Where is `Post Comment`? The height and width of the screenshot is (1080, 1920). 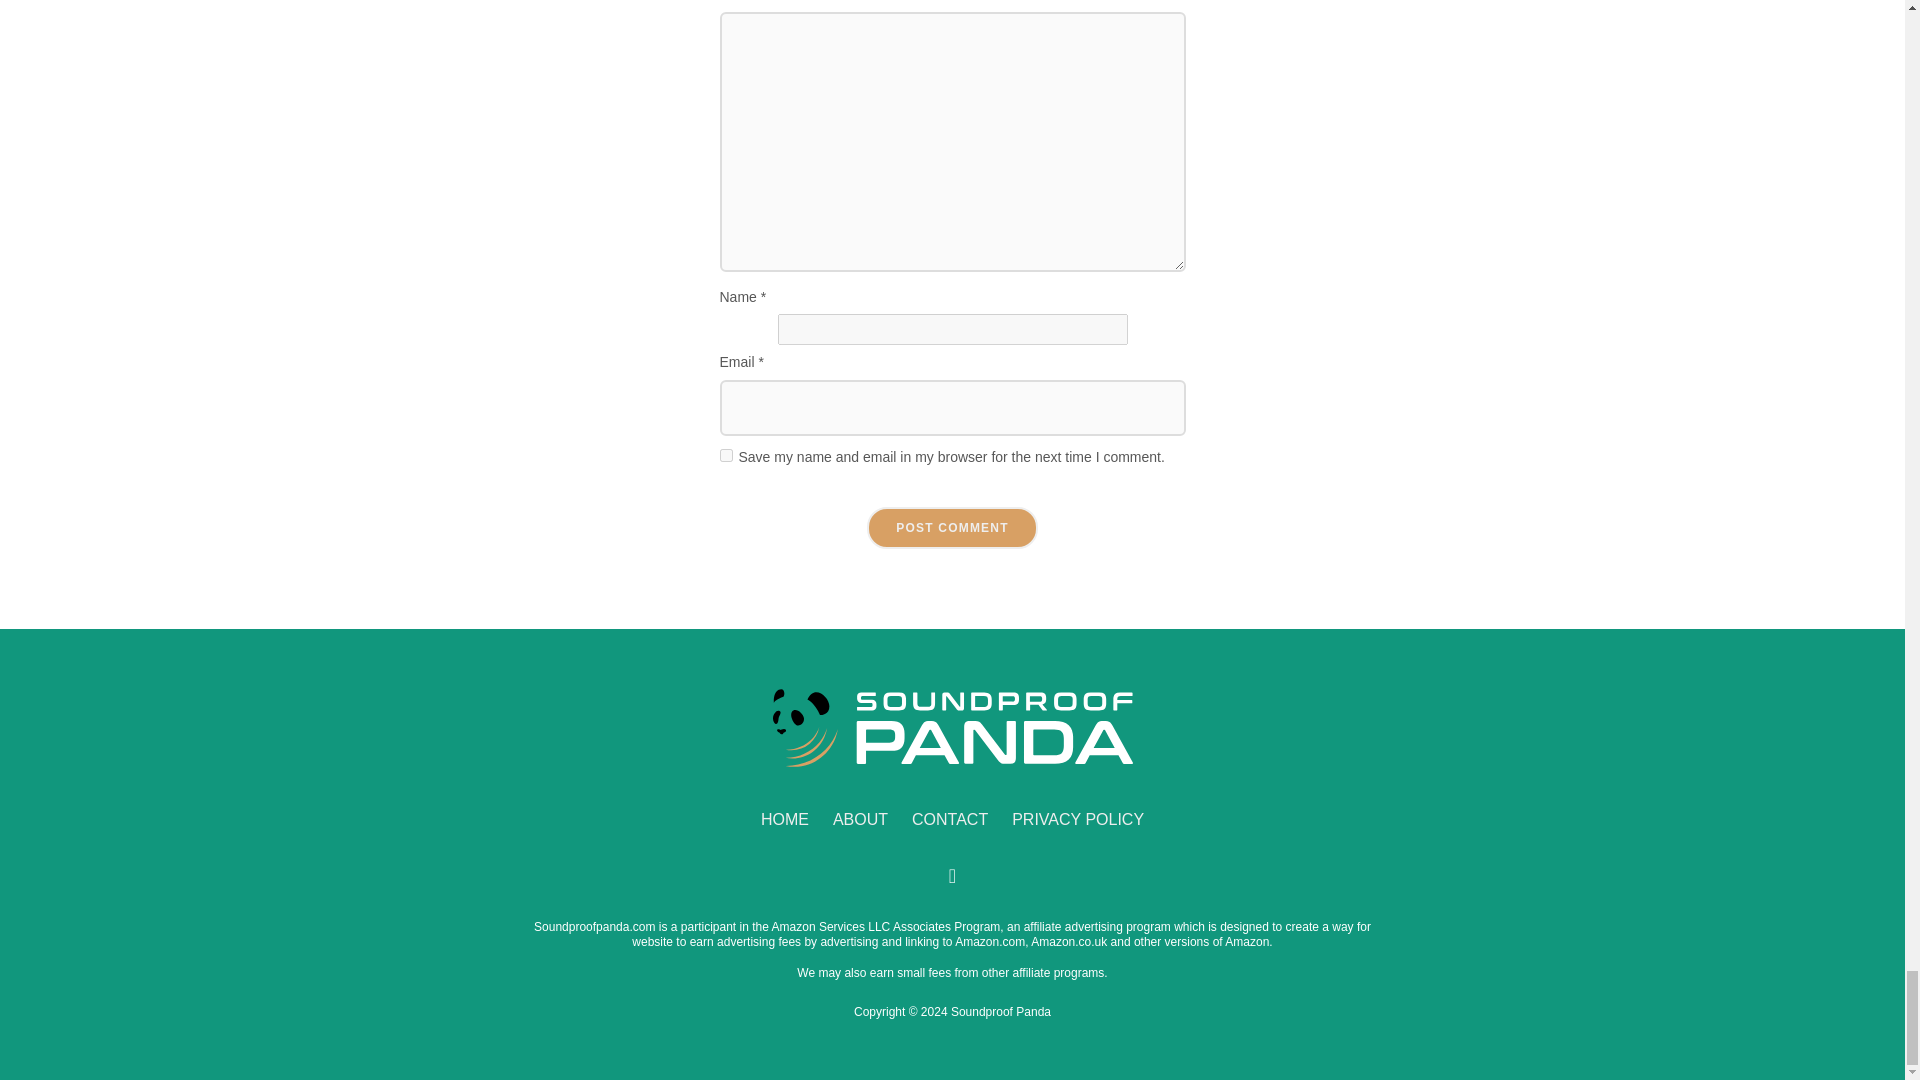 Post Comment is located at coordinates (952, 527).